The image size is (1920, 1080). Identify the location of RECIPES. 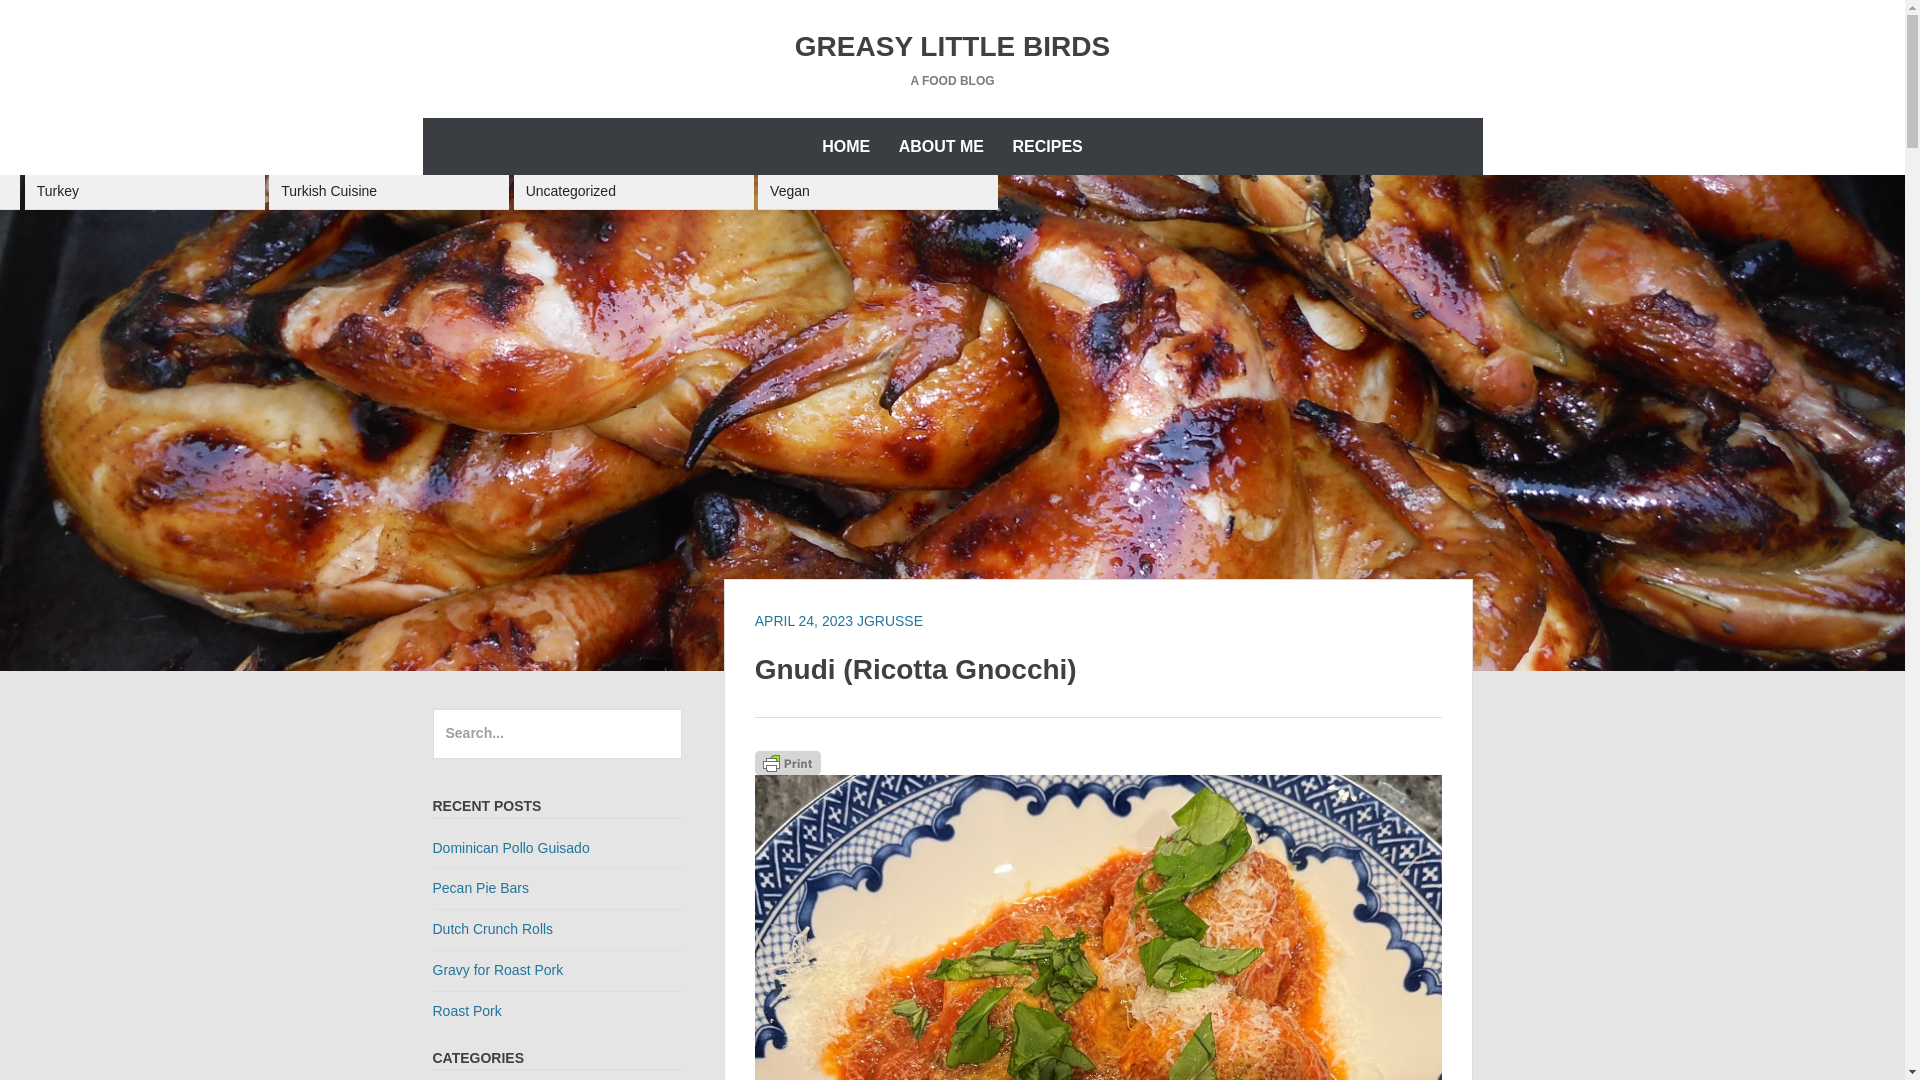
(1047, 146).